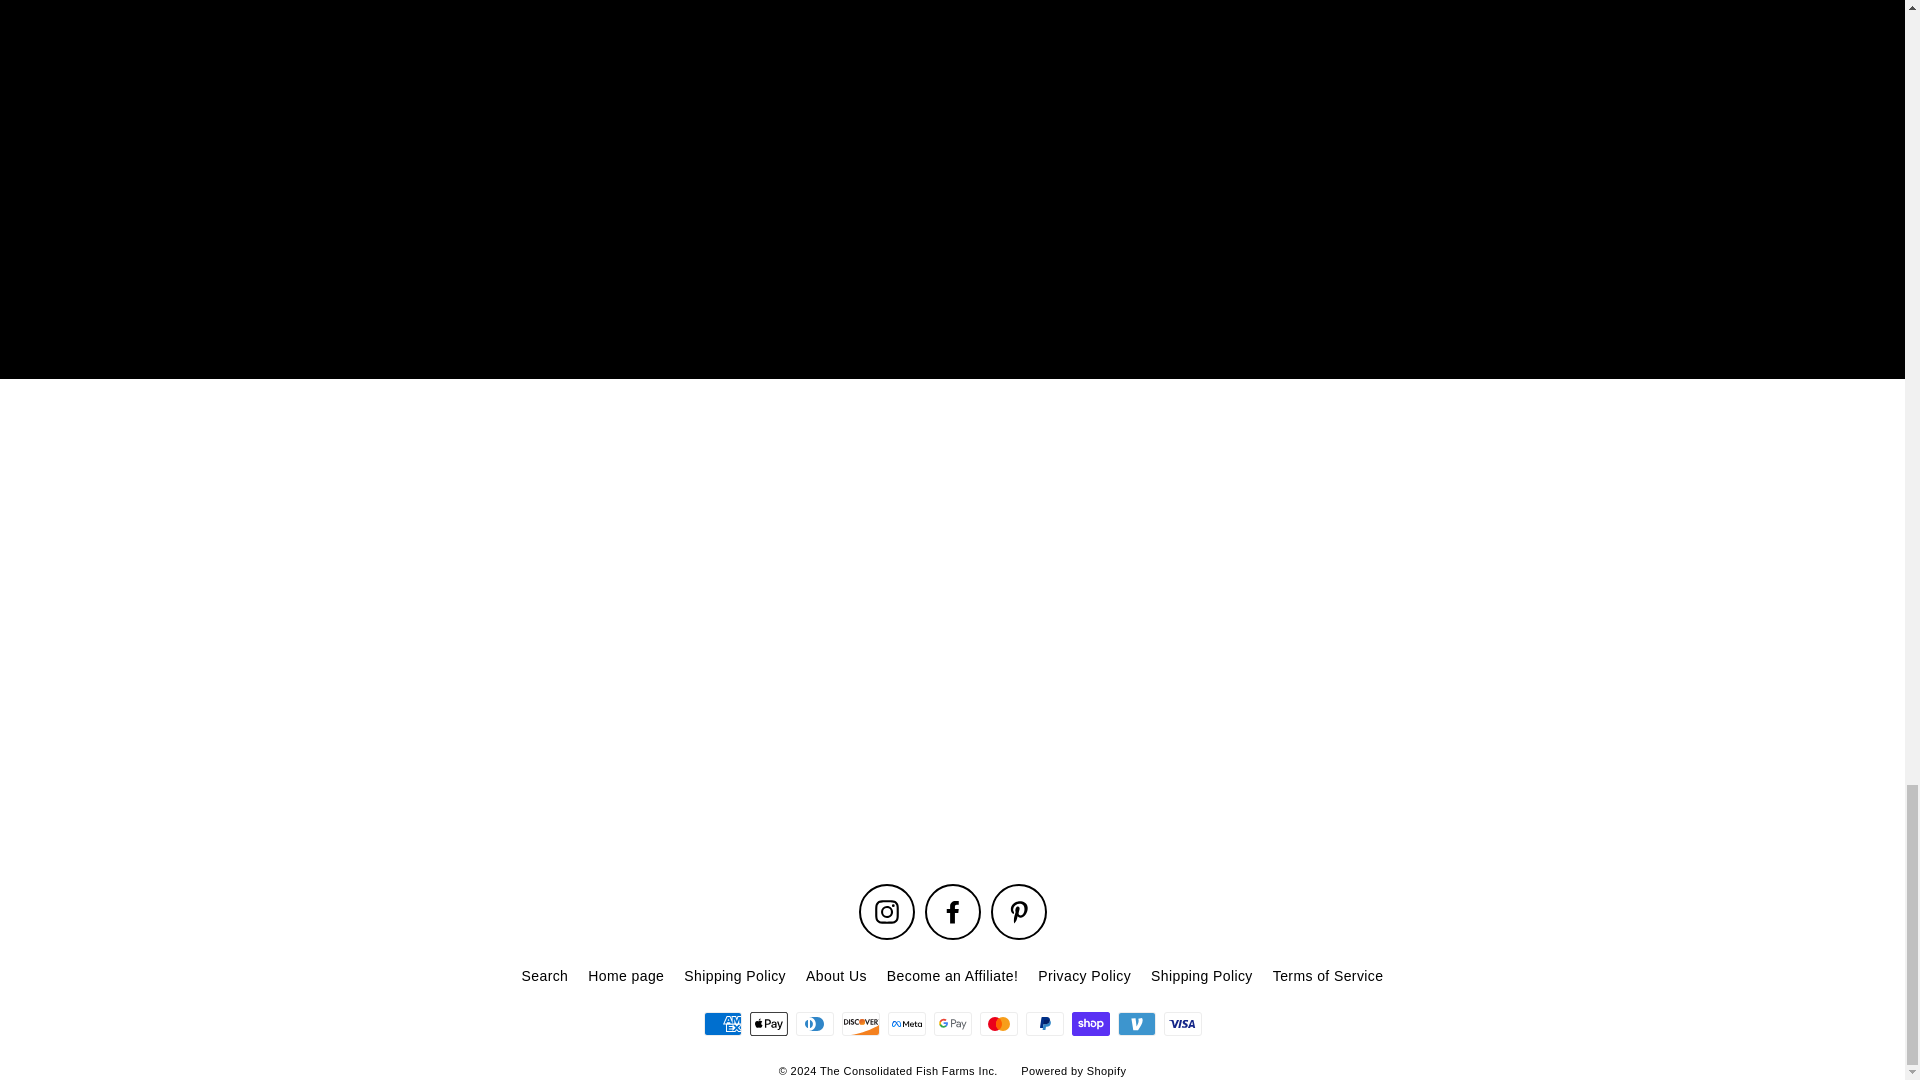  Describe the element at coordinates (951, 912) in the screenshot. I see `The Consolidated Fish Farms Inc. on Facebook` at that location.